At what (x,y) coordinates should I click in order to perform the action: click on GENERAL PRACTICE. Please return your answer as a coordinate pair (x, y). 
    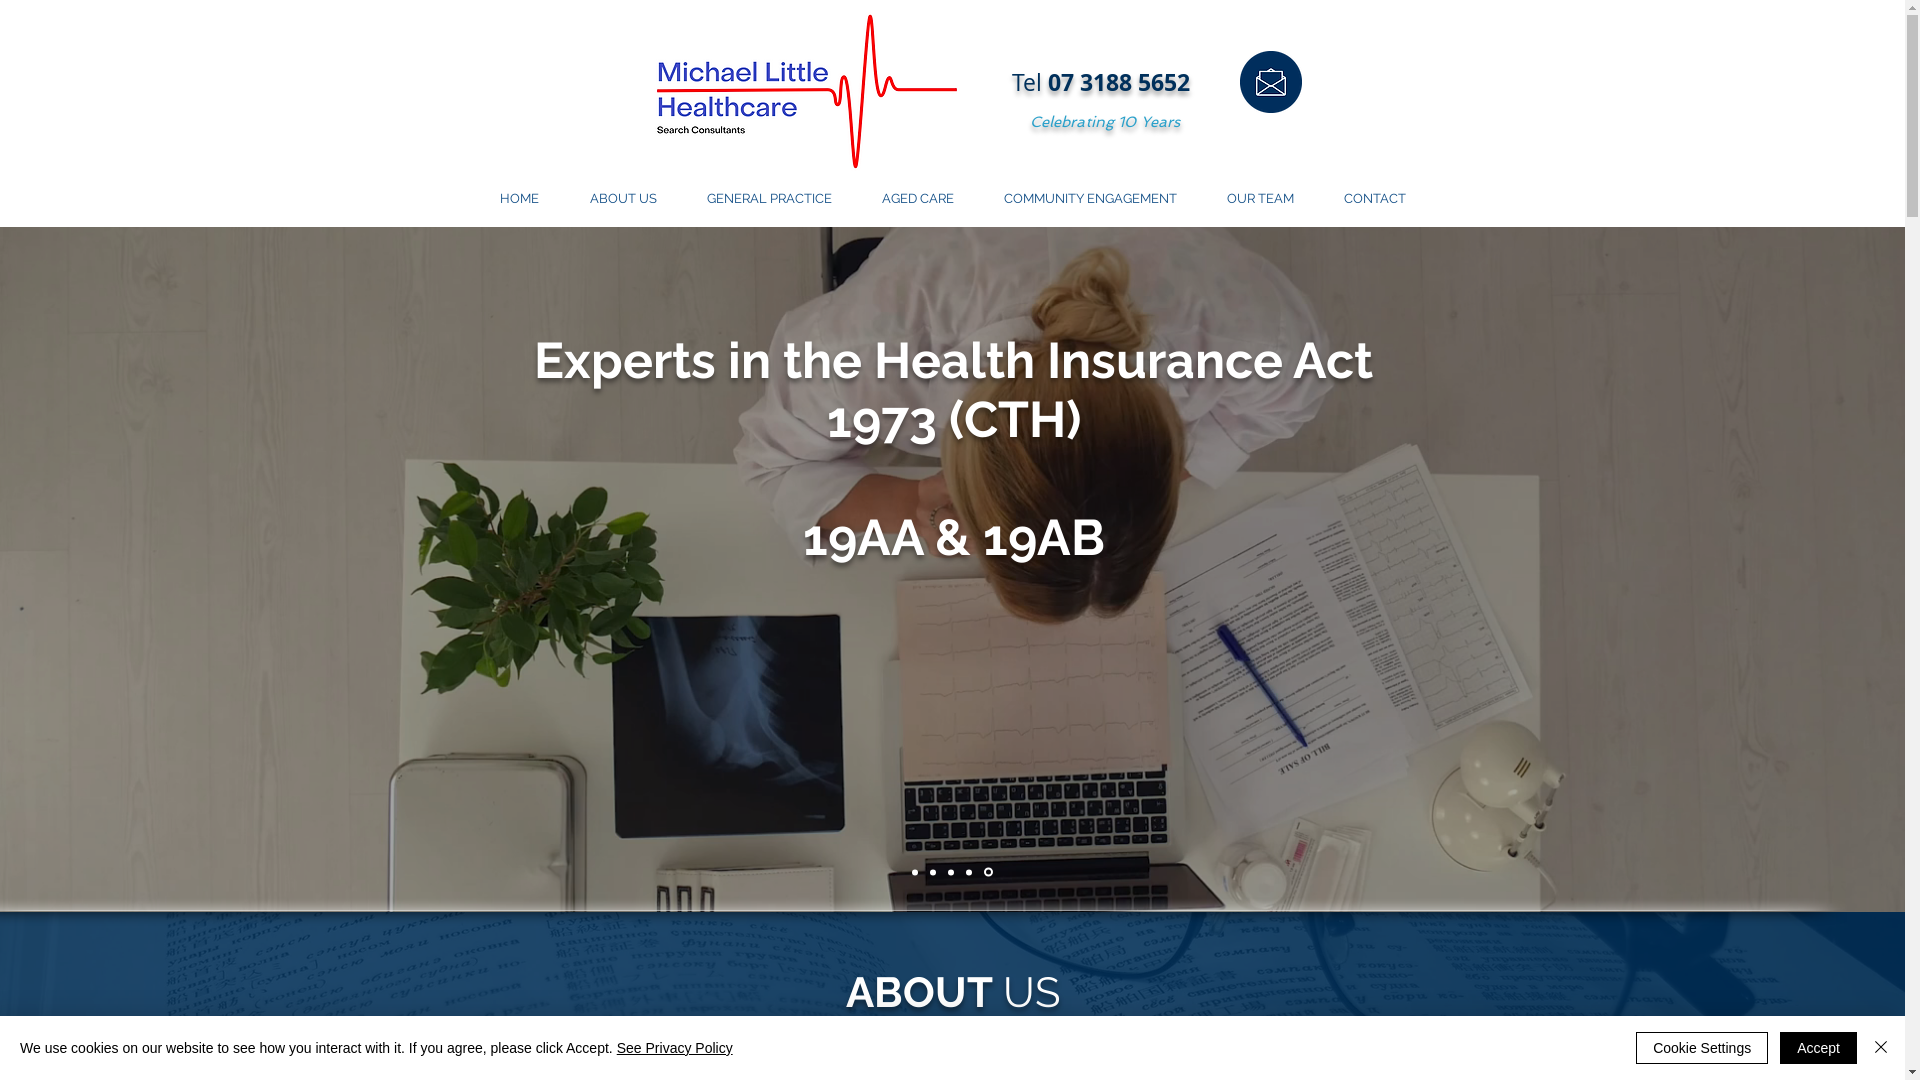
    Looking at the image, I should click on (770, 199).